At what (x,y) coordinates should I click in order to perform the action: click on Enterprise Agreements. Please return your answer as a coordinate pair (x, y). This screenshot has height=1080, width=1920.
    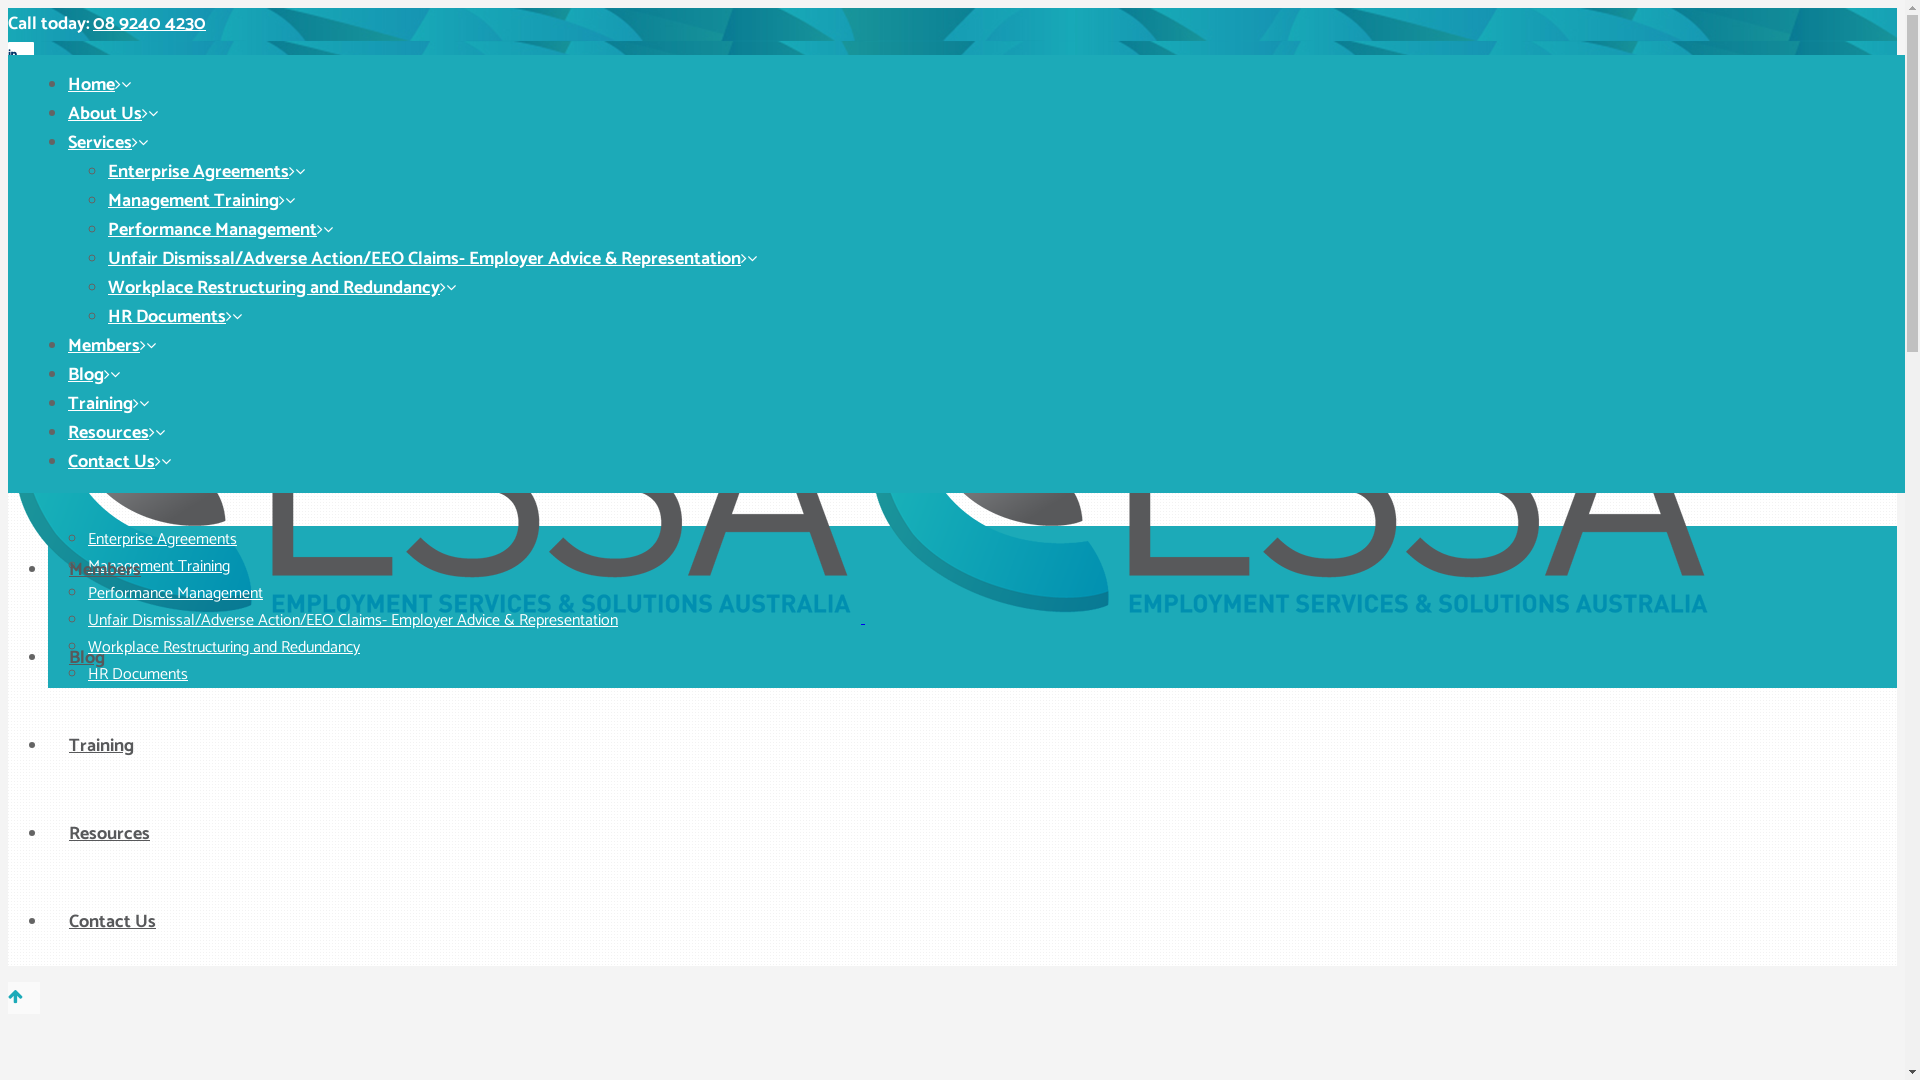
    Looking at the image, I should click on (198, 172).